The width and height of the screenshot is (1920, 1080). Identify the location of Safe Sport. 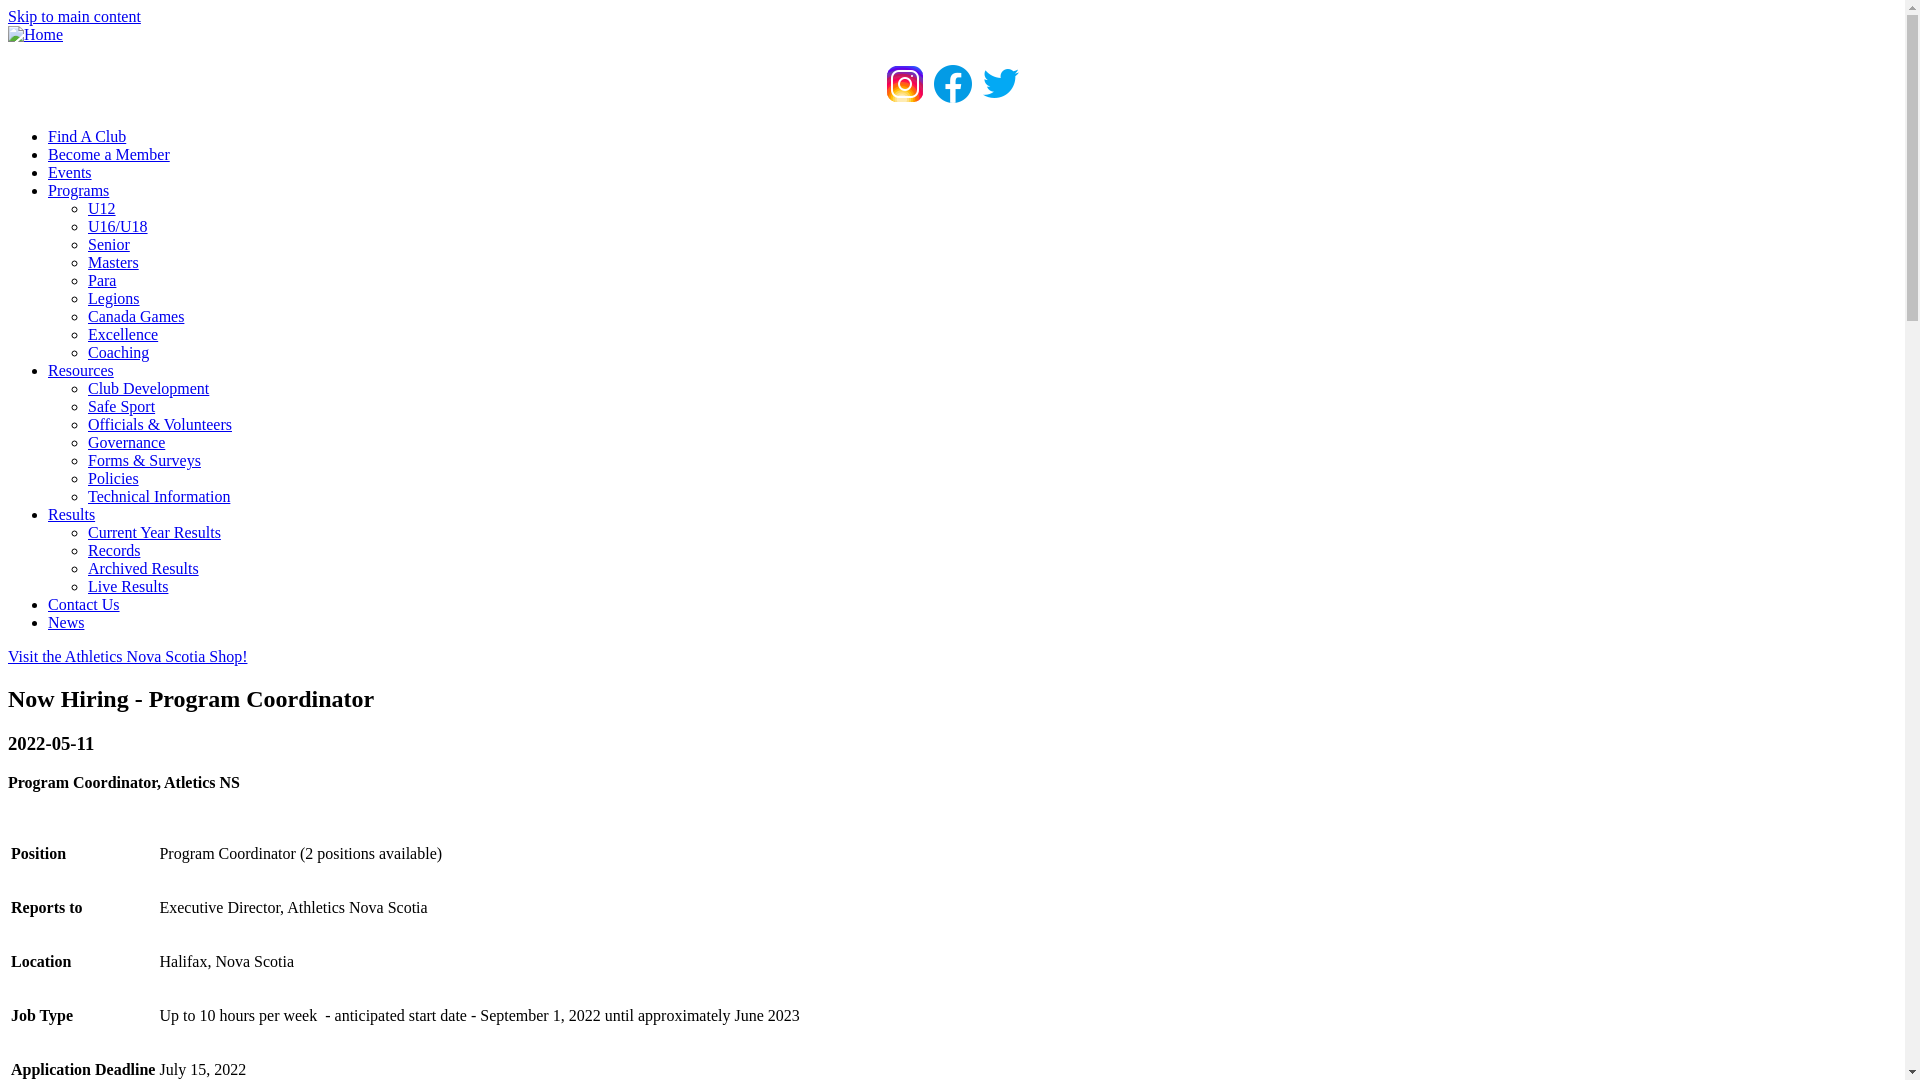
(122, 406).